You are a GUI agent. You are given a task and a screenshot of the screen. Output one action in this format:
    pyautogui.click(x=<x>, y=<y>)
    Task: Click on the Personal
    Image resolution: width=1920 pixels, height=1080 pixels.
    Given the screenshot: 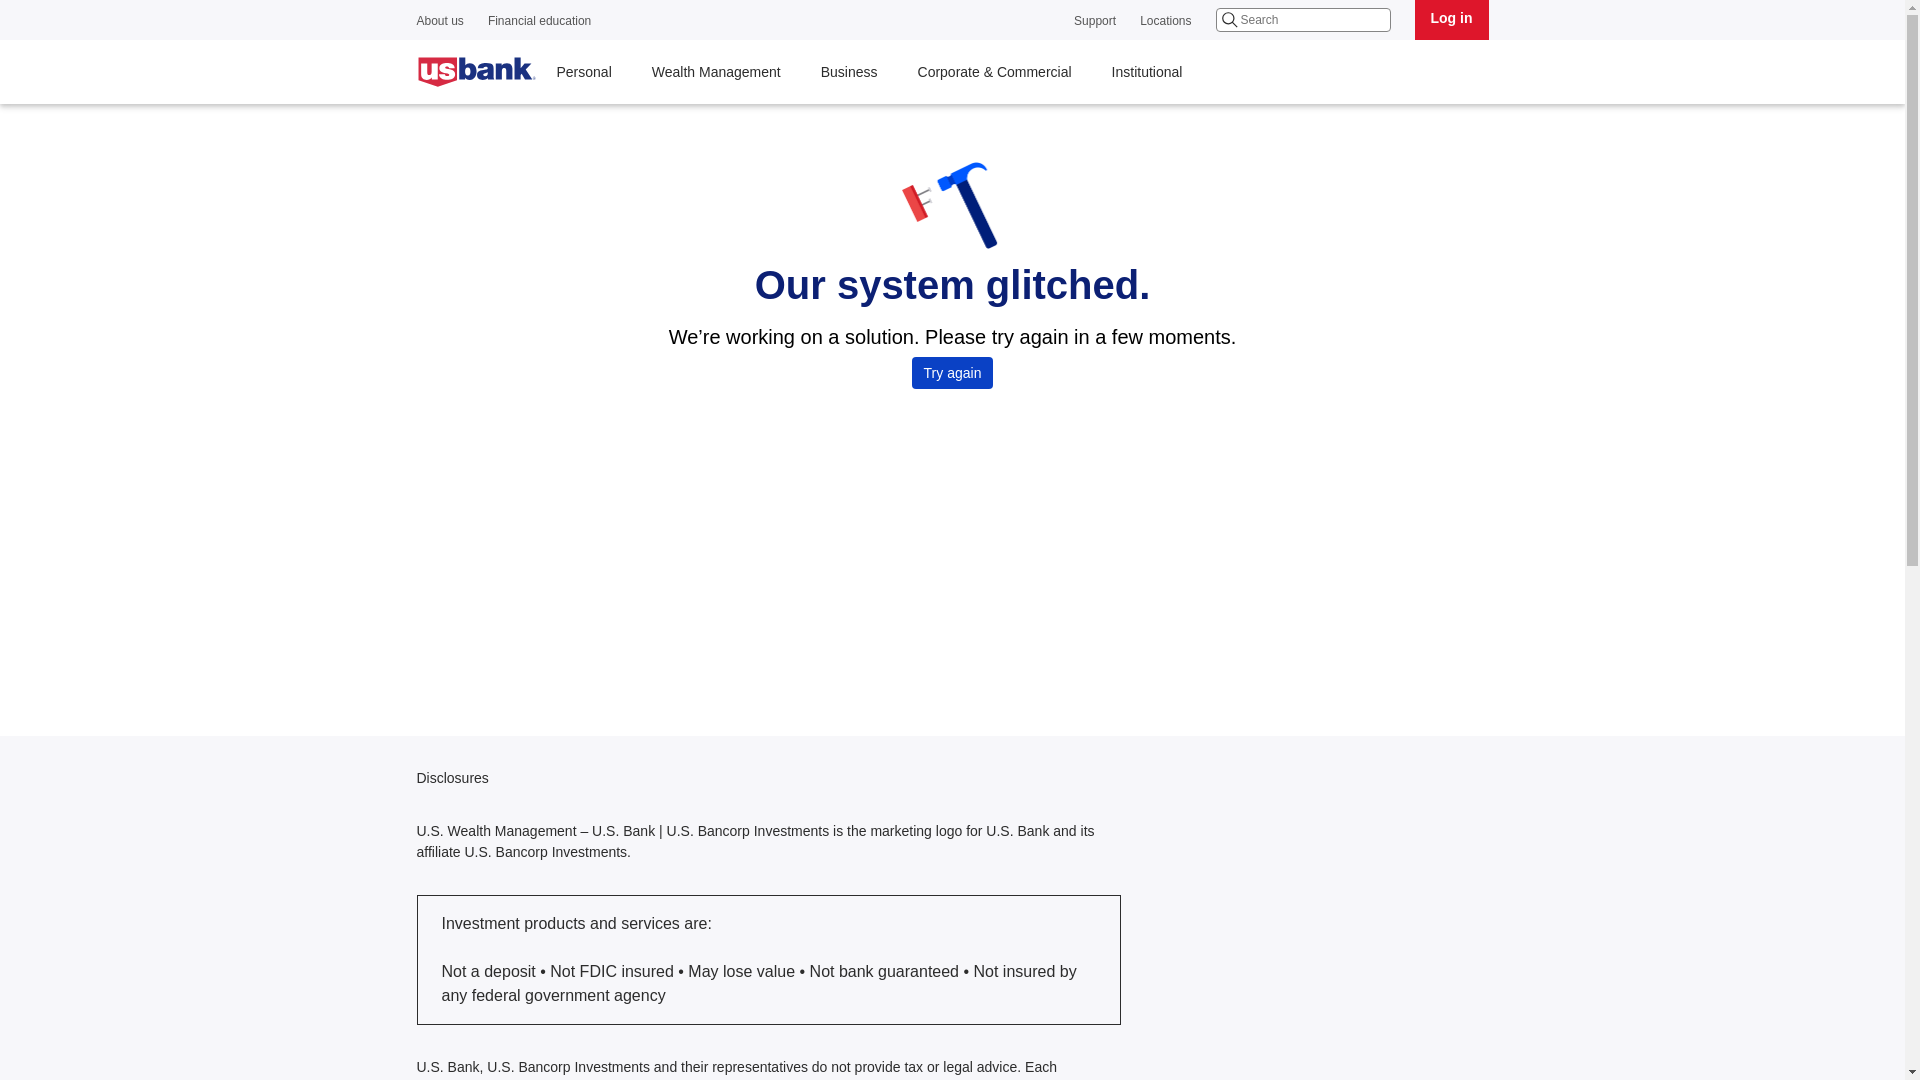 What is the action you would take?
    pyautogui.click(x=583, y=72)
    